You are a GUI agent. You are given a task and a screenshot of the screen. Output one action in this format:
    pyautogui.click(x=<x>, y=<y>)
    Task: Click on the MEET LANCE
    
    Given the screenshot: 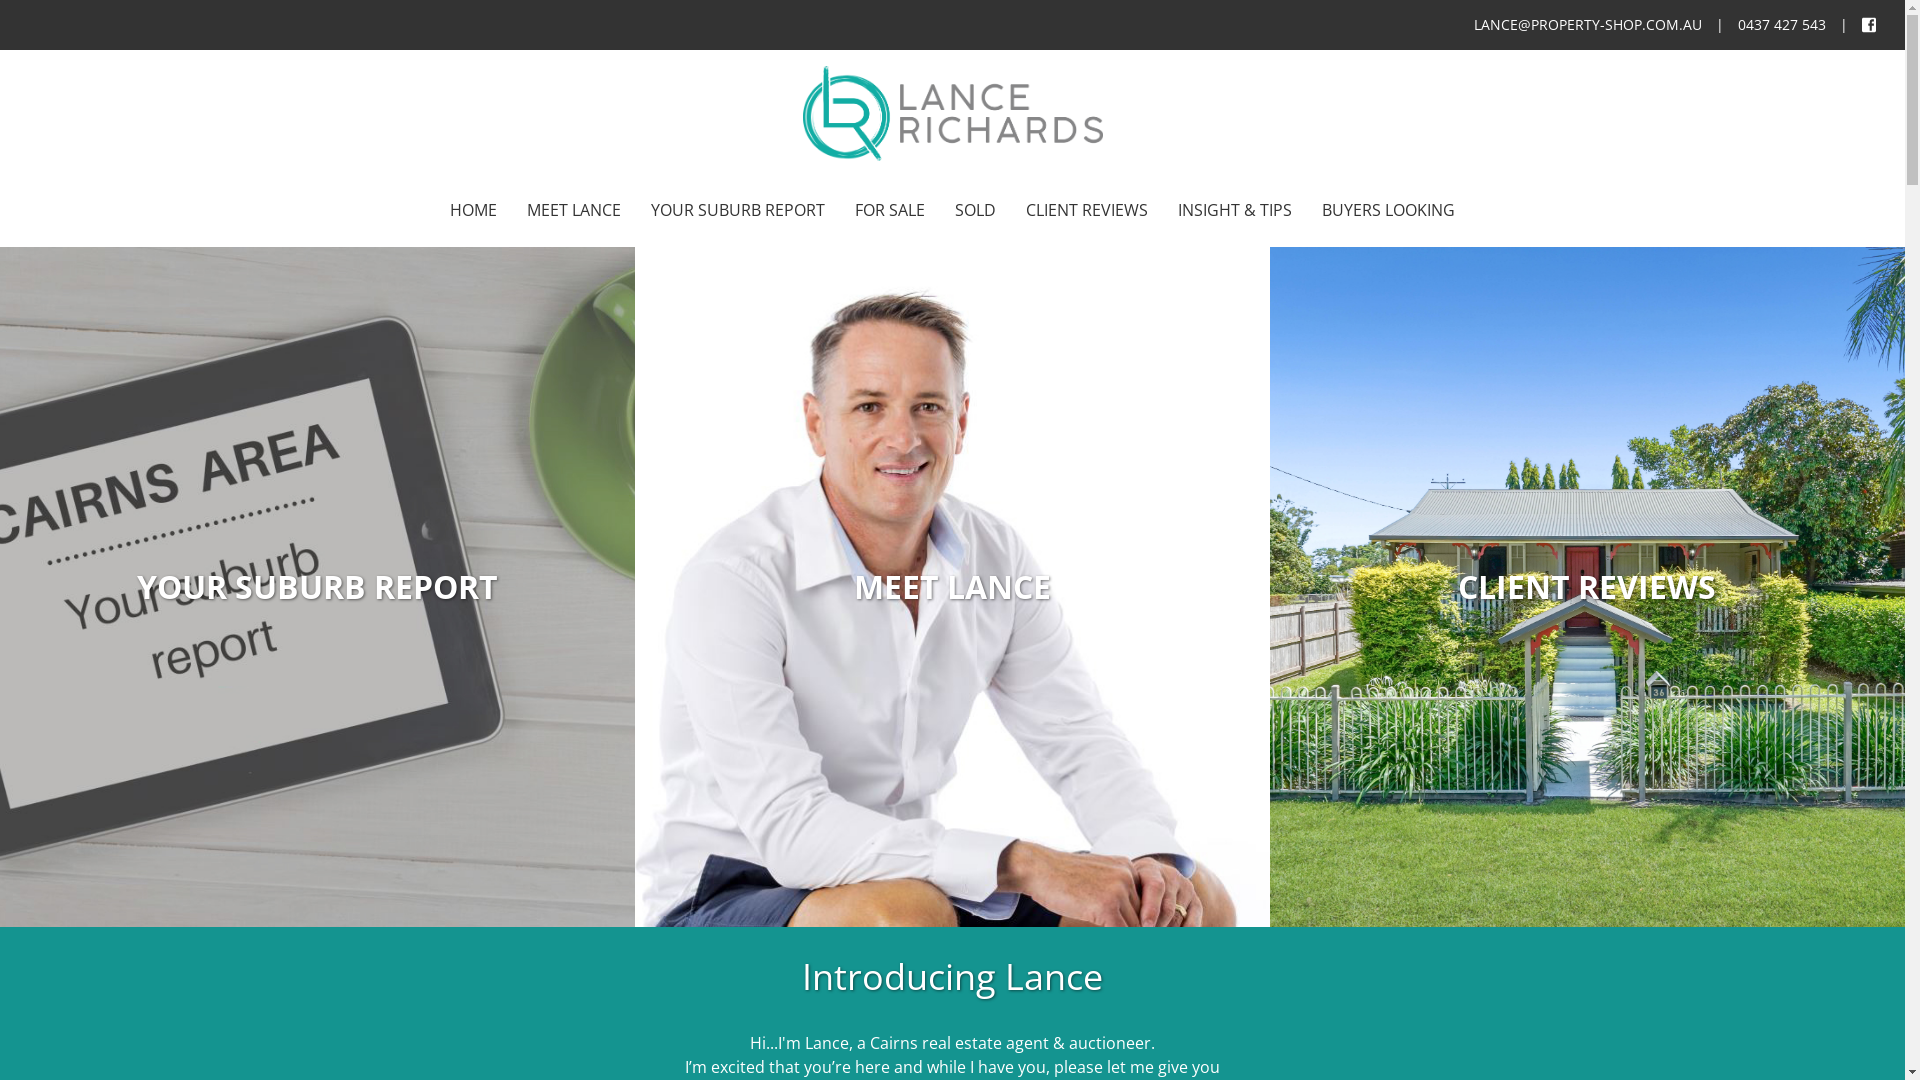 What is the action you would take?
    pyautogui.click(x=574, y=212)
    